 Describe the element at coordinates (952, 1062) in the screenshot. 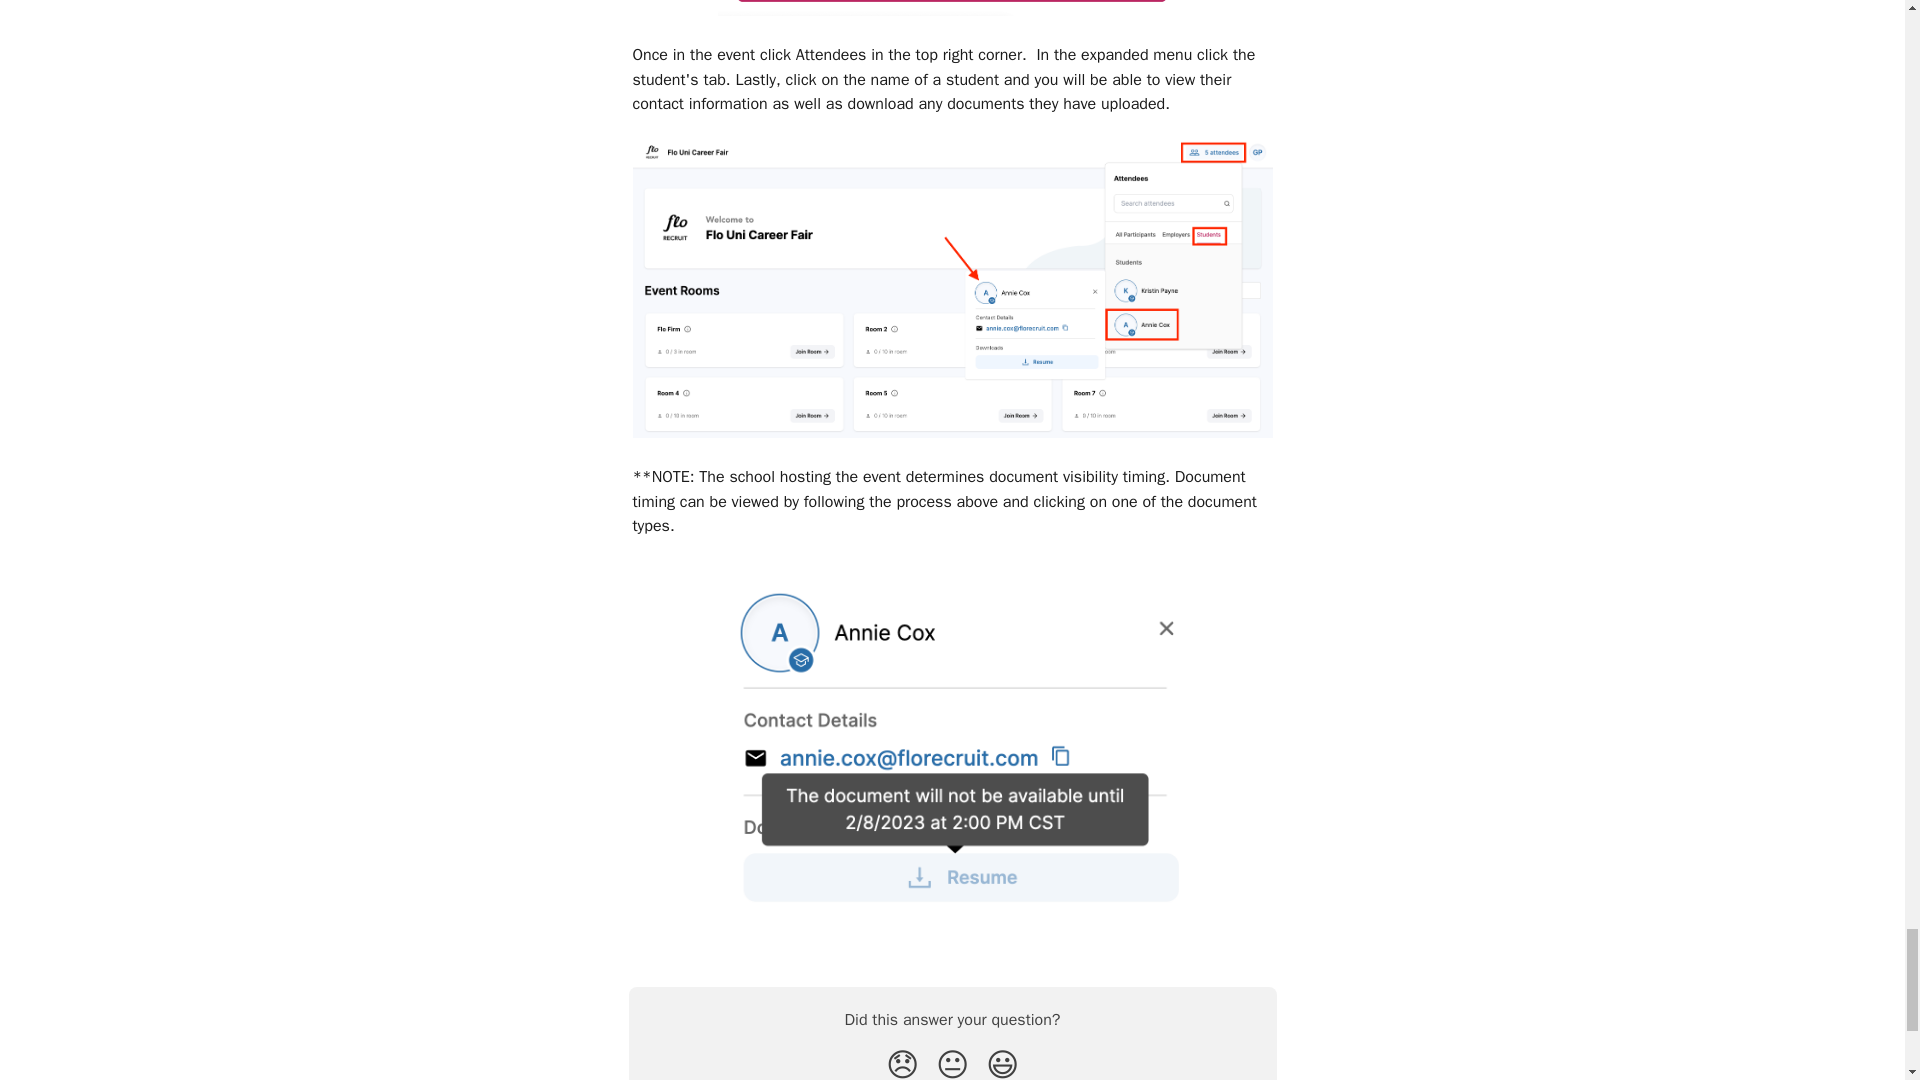

I see `Neutral` at that location.